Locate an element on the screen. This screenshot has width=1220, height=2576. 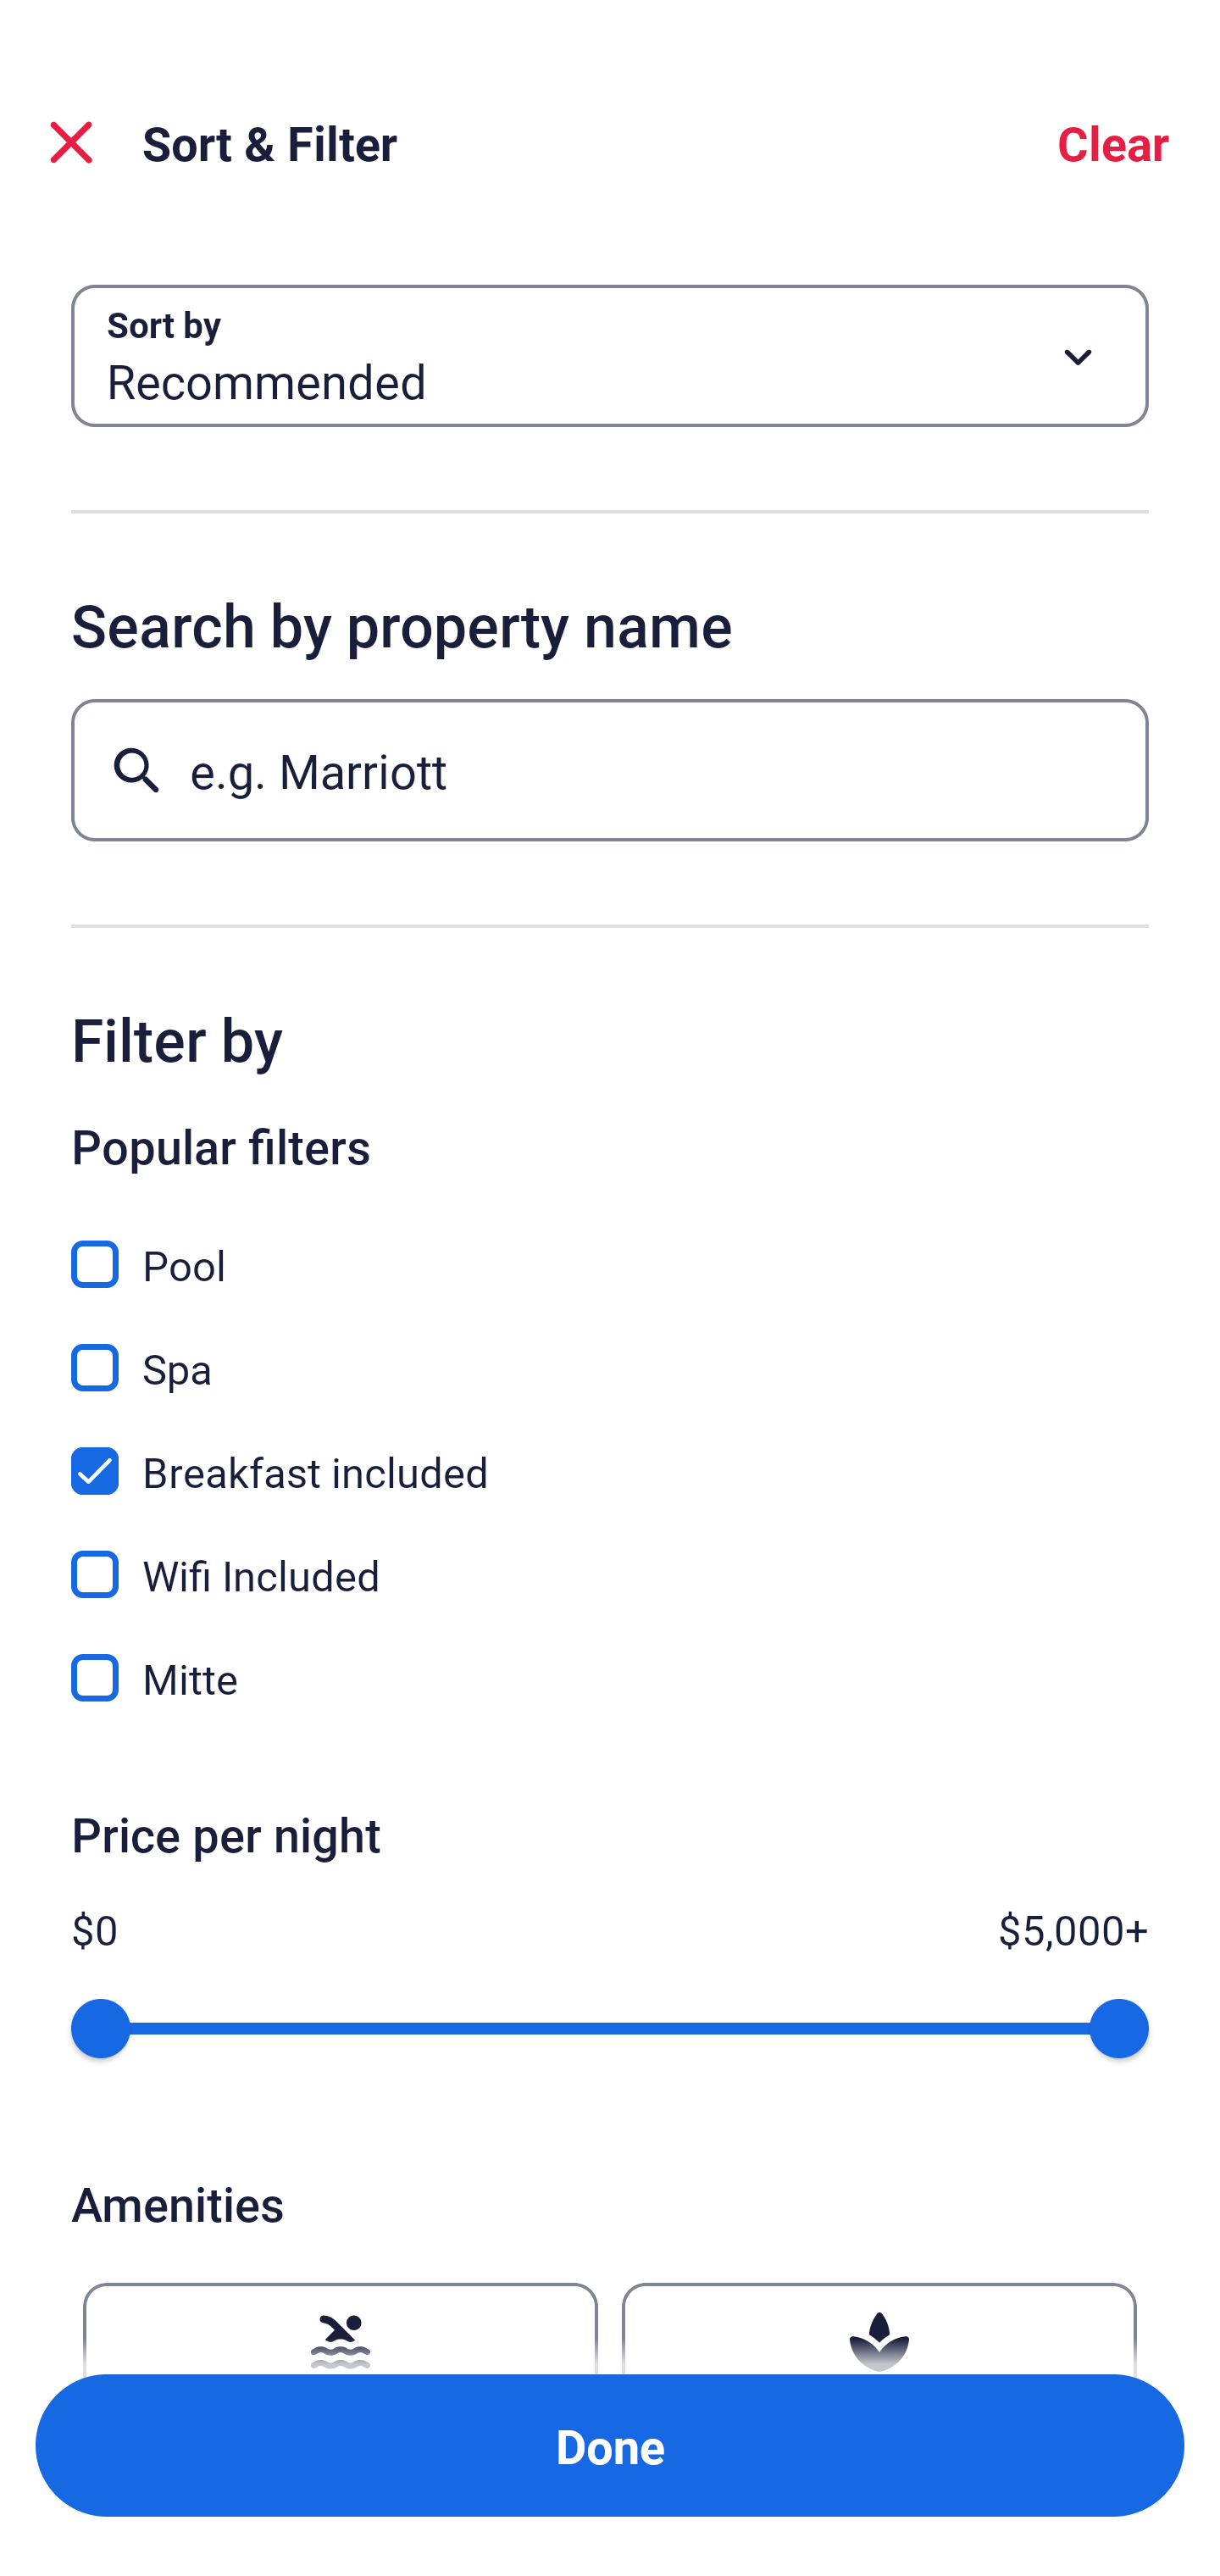
Wifi Included, Wifi Included is located at coordinates (610, 1556).